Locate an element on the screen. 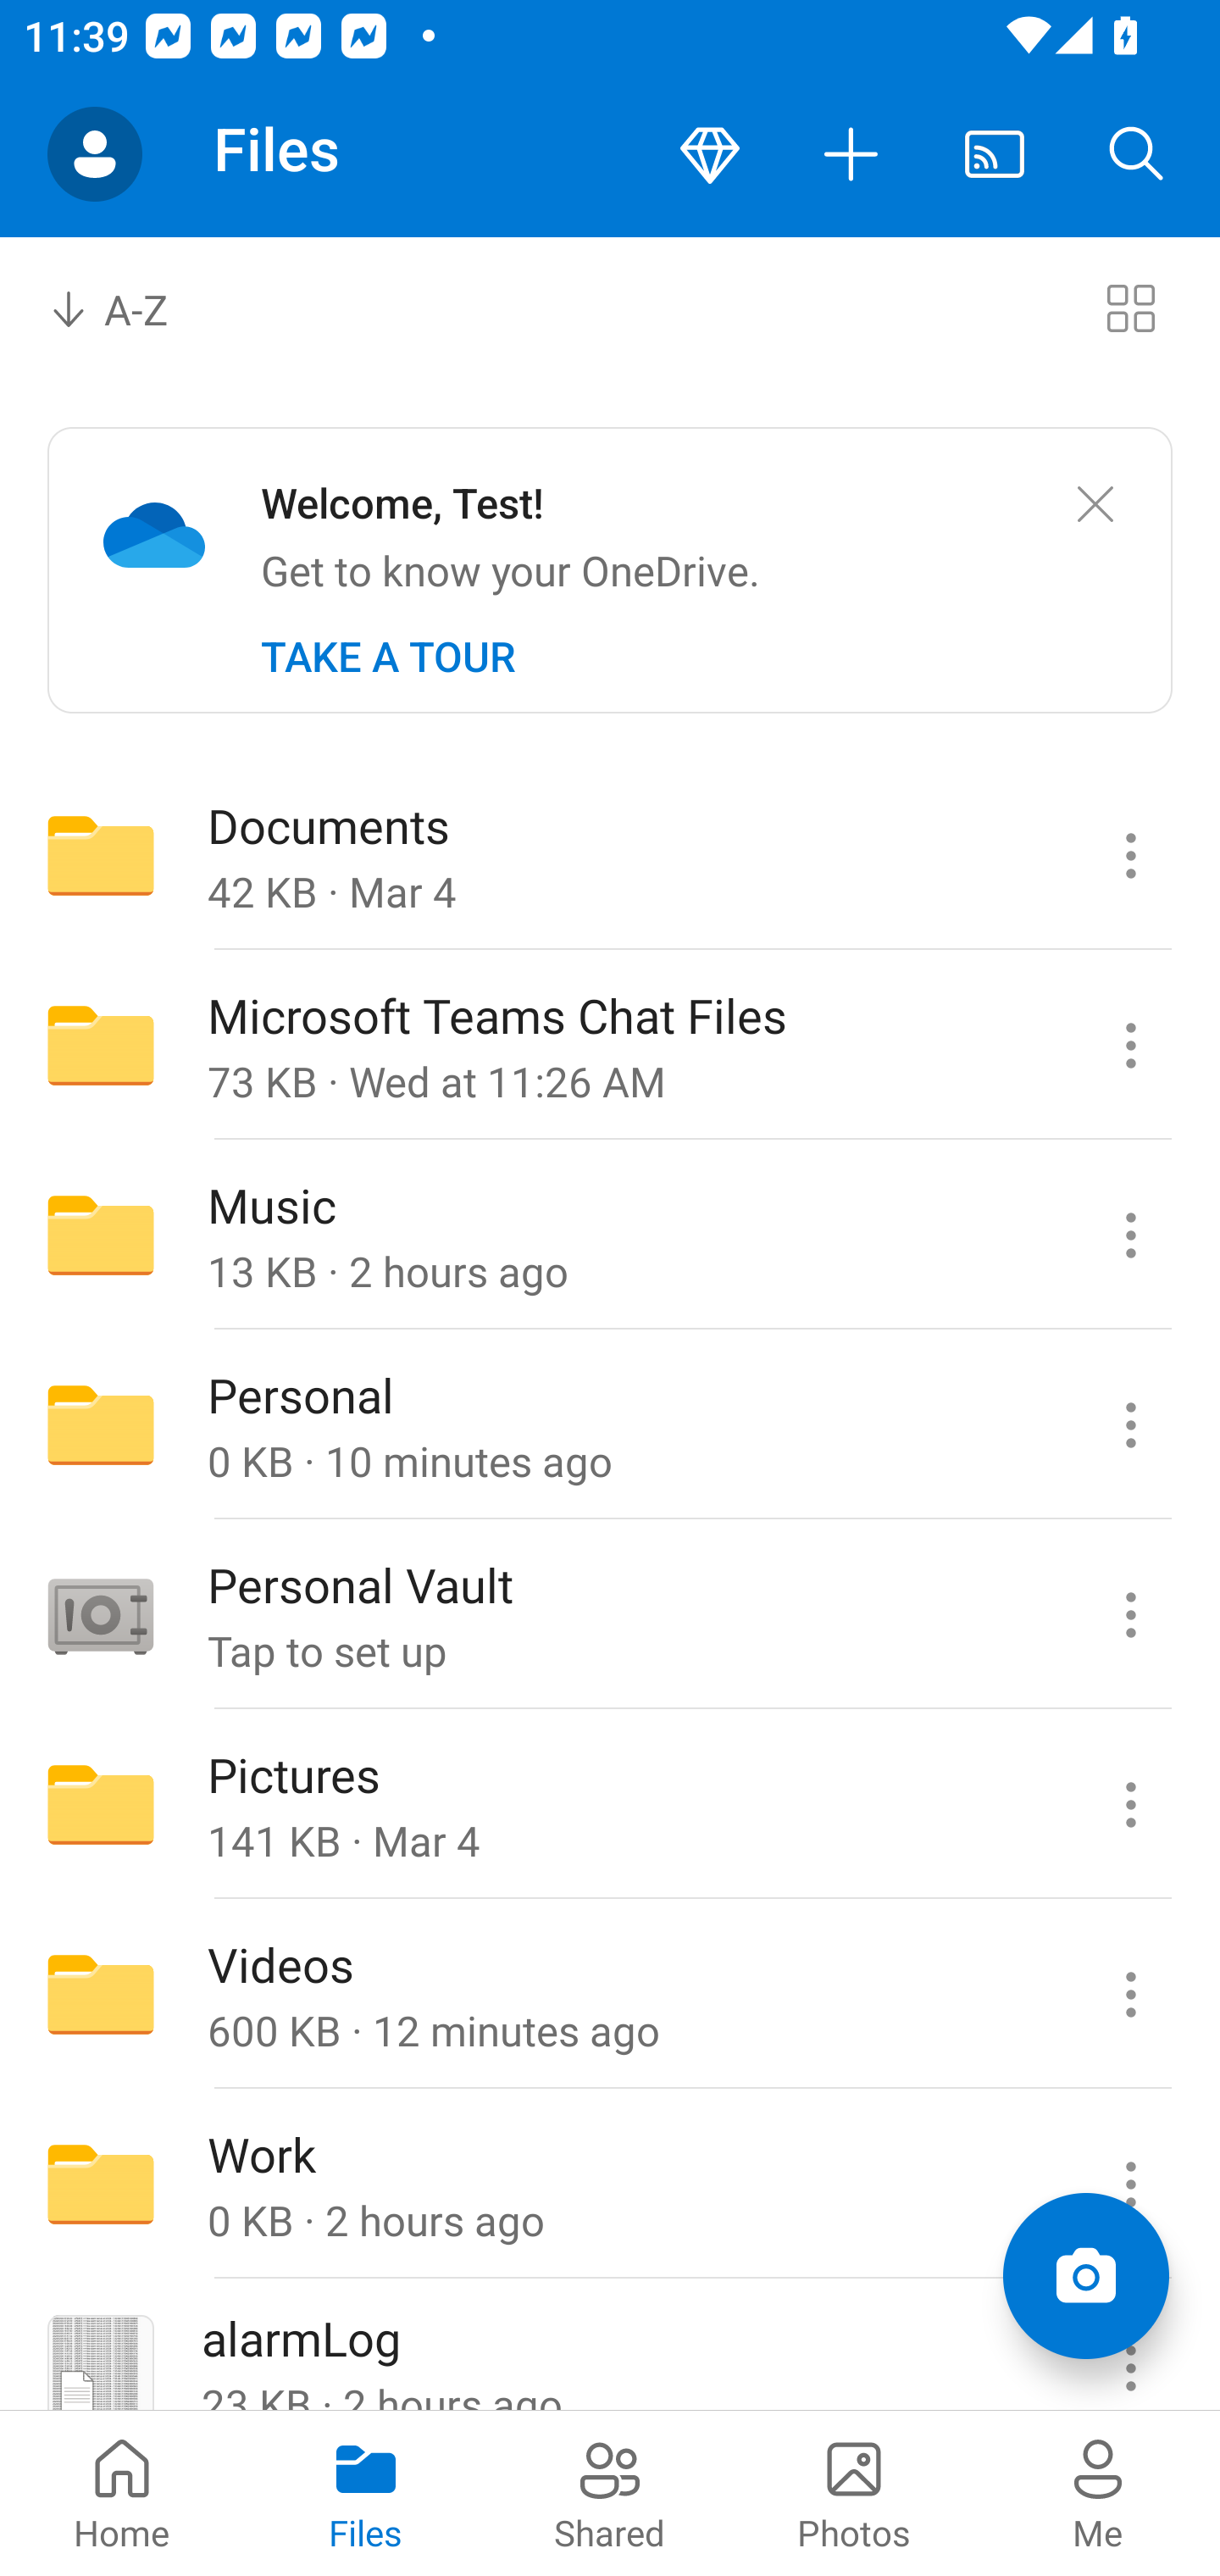  Add items Scan is located at coordinates (1085, 2276).